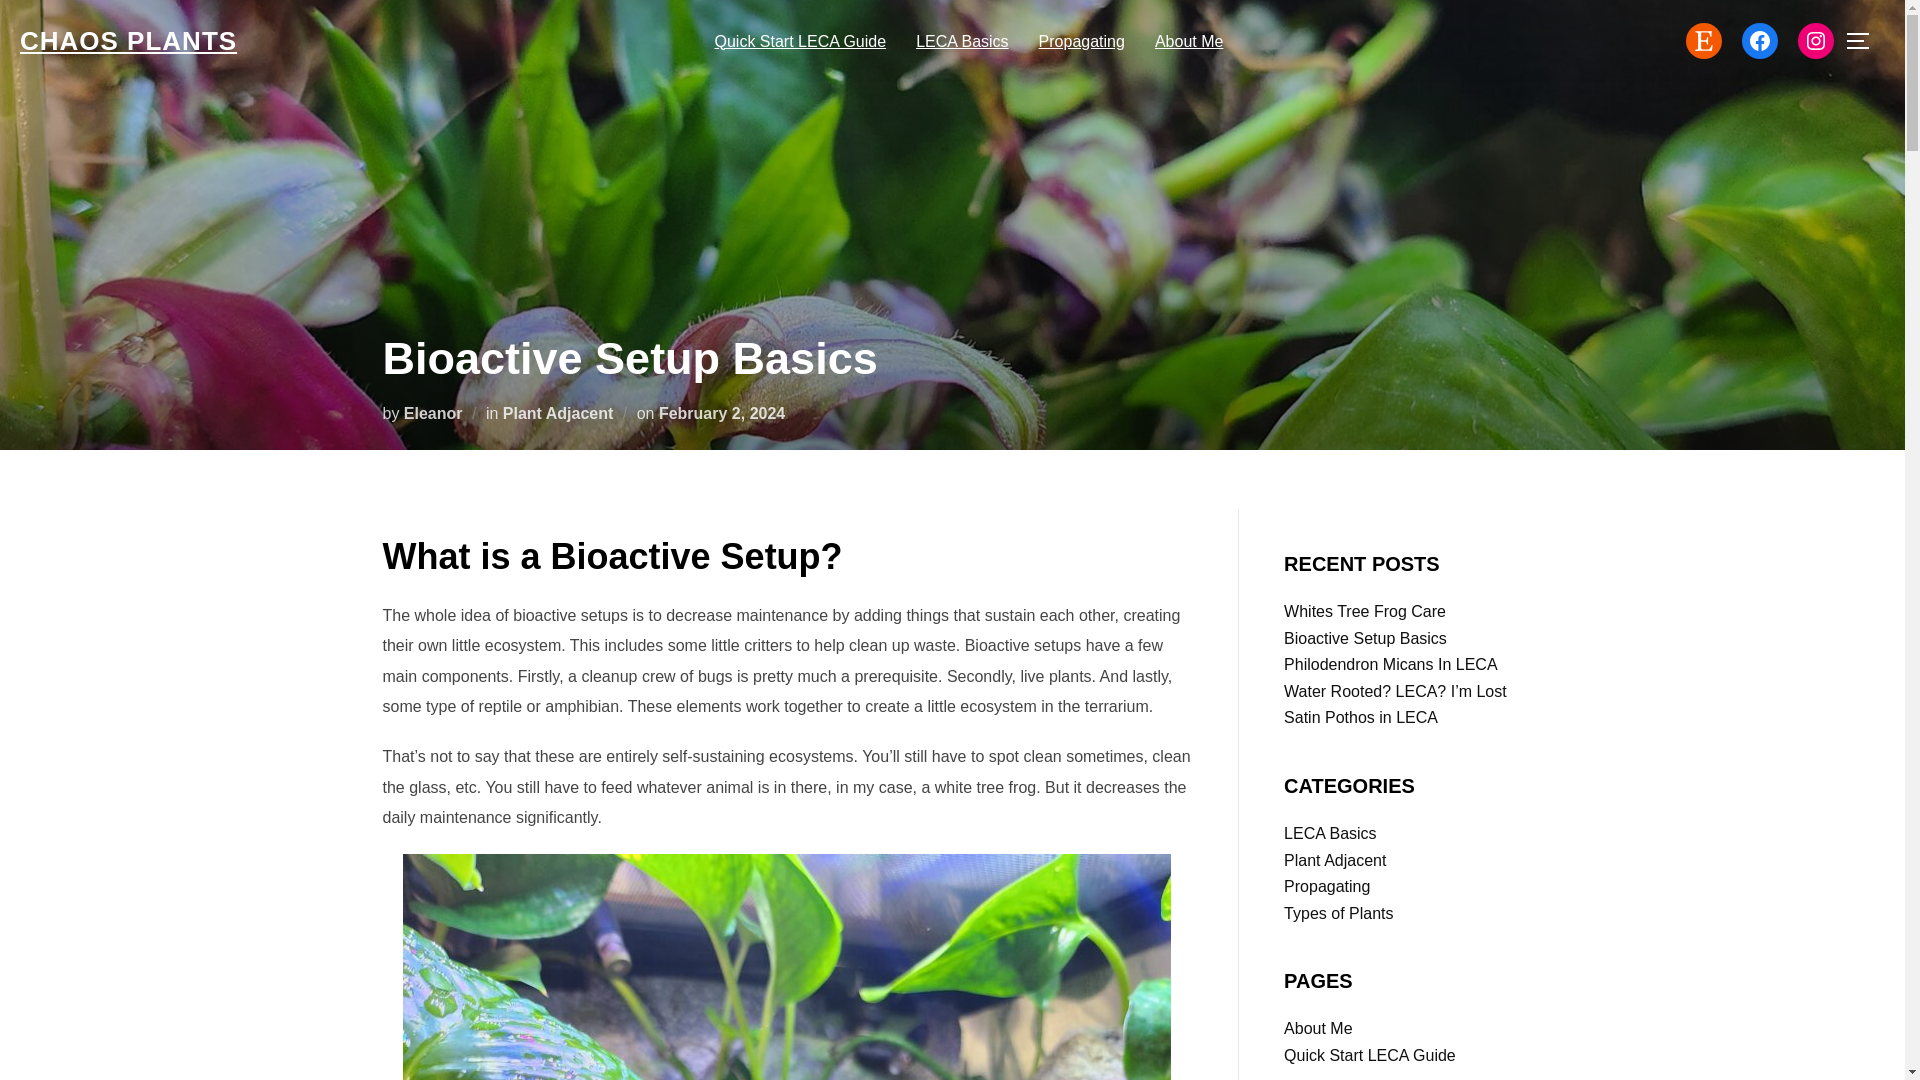 This screenshot has height=1080, width=1920. Describe the element at coordinates (1364, 610) in the screenshot. I see `Whites Tree Frog Care` at that location.